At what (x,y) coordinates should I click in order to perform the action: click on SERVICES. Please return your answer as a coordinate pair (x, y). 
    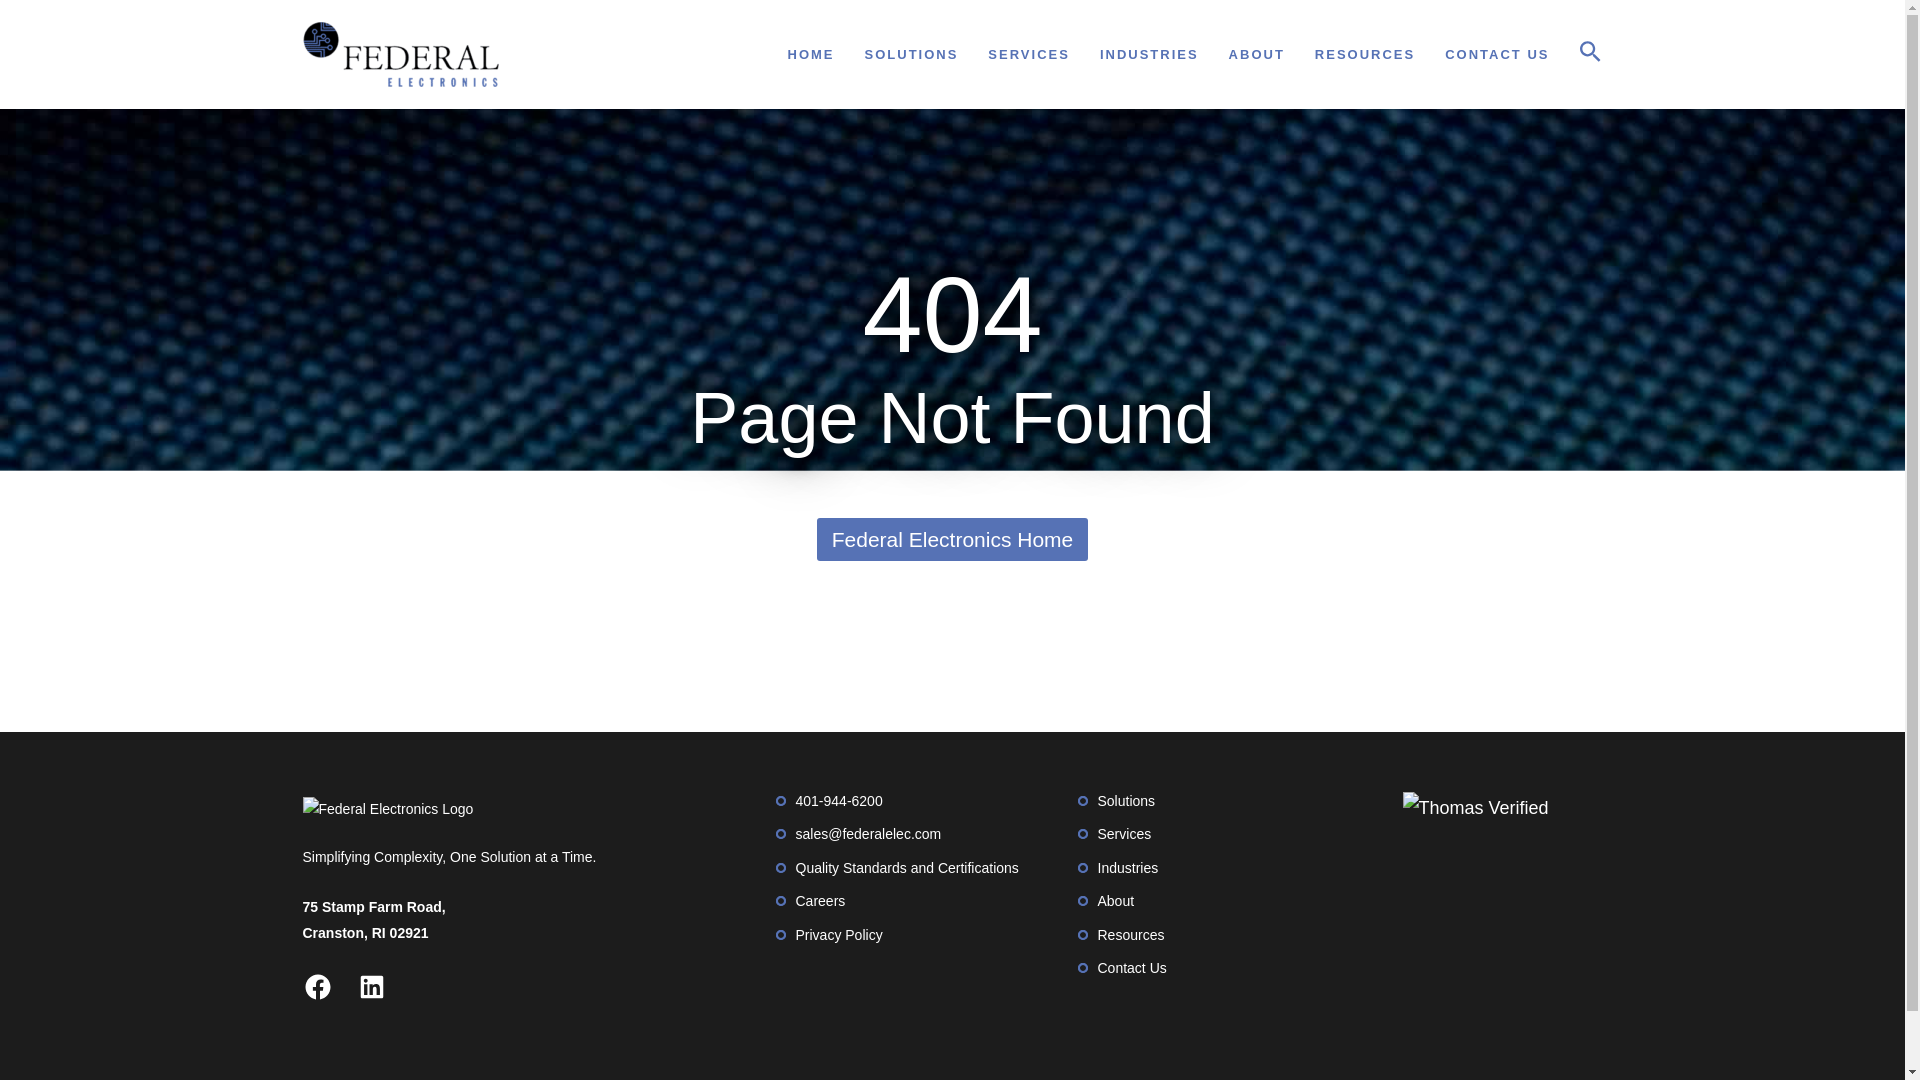
    Looking at the image, I should click on (1028, 54).